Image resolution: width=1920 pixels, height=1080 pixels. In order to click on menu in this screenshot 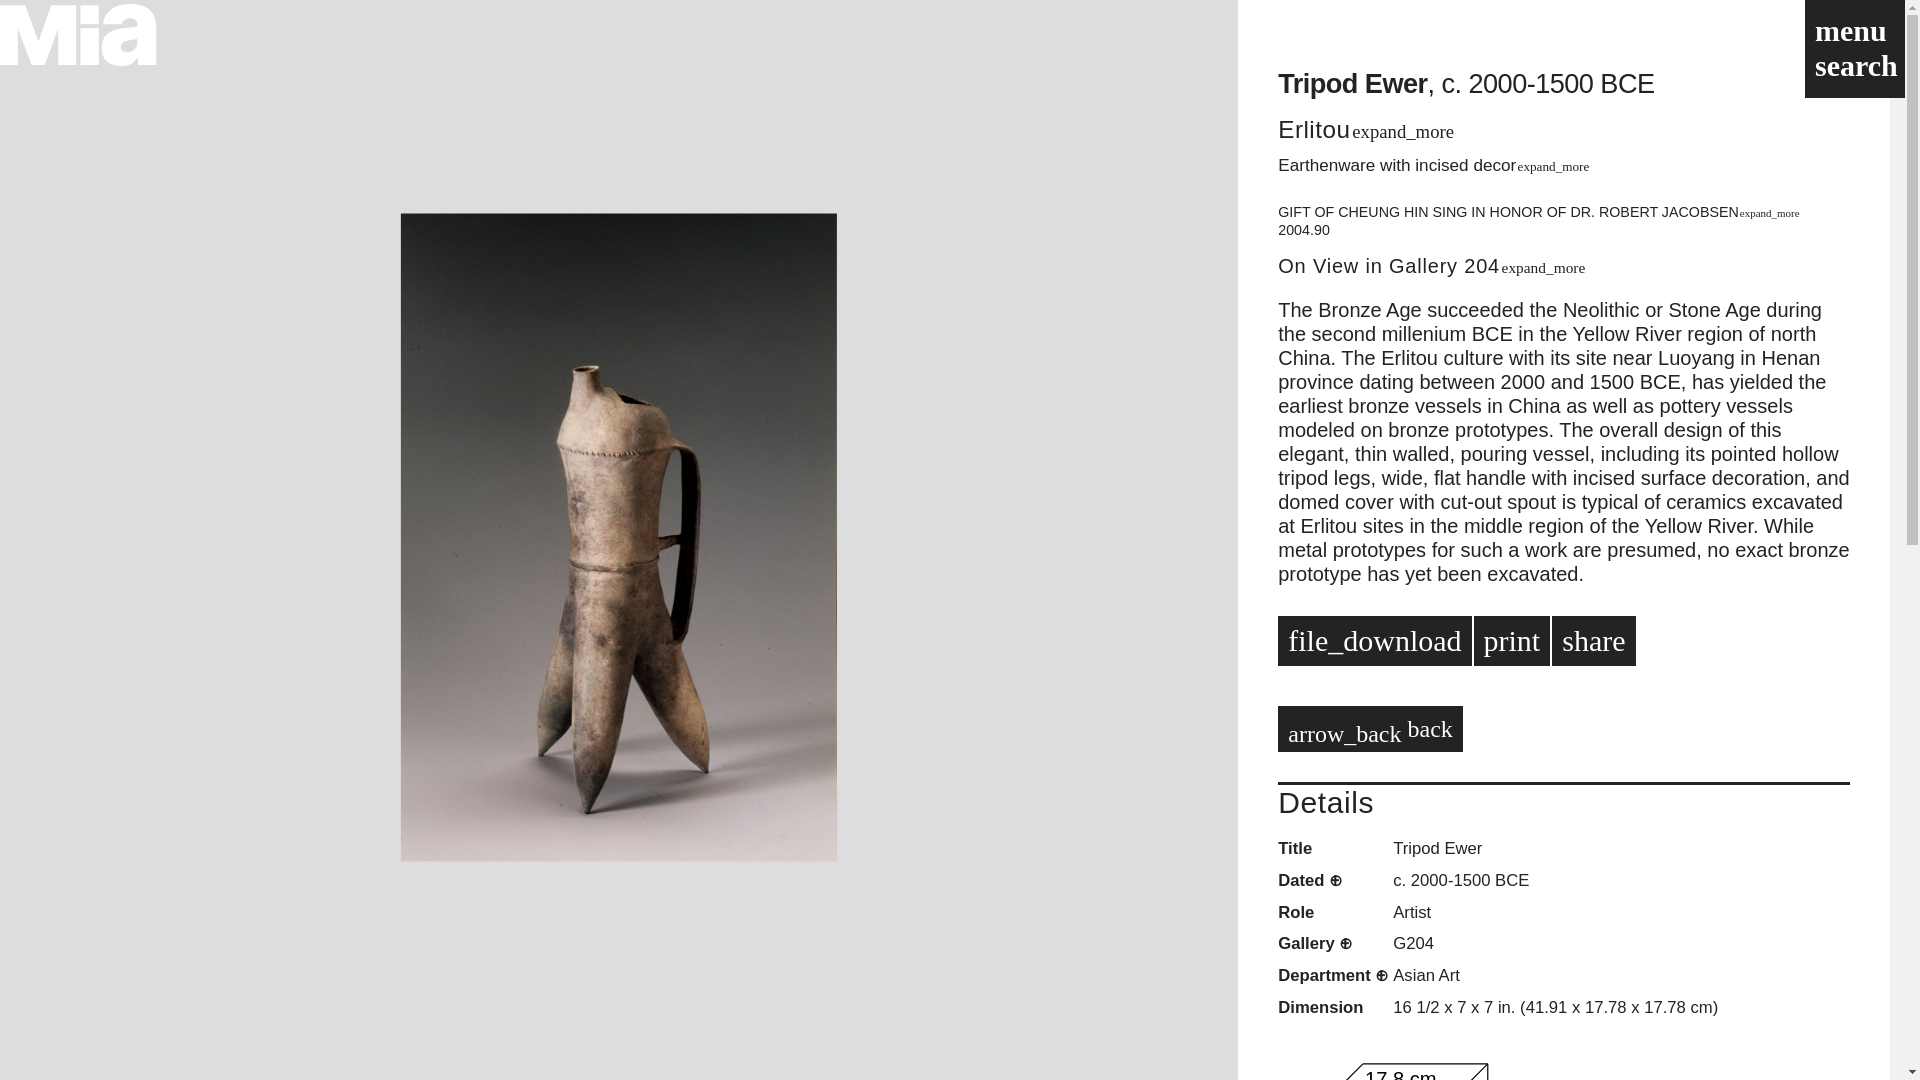, I will do `click(1846, 30)`.